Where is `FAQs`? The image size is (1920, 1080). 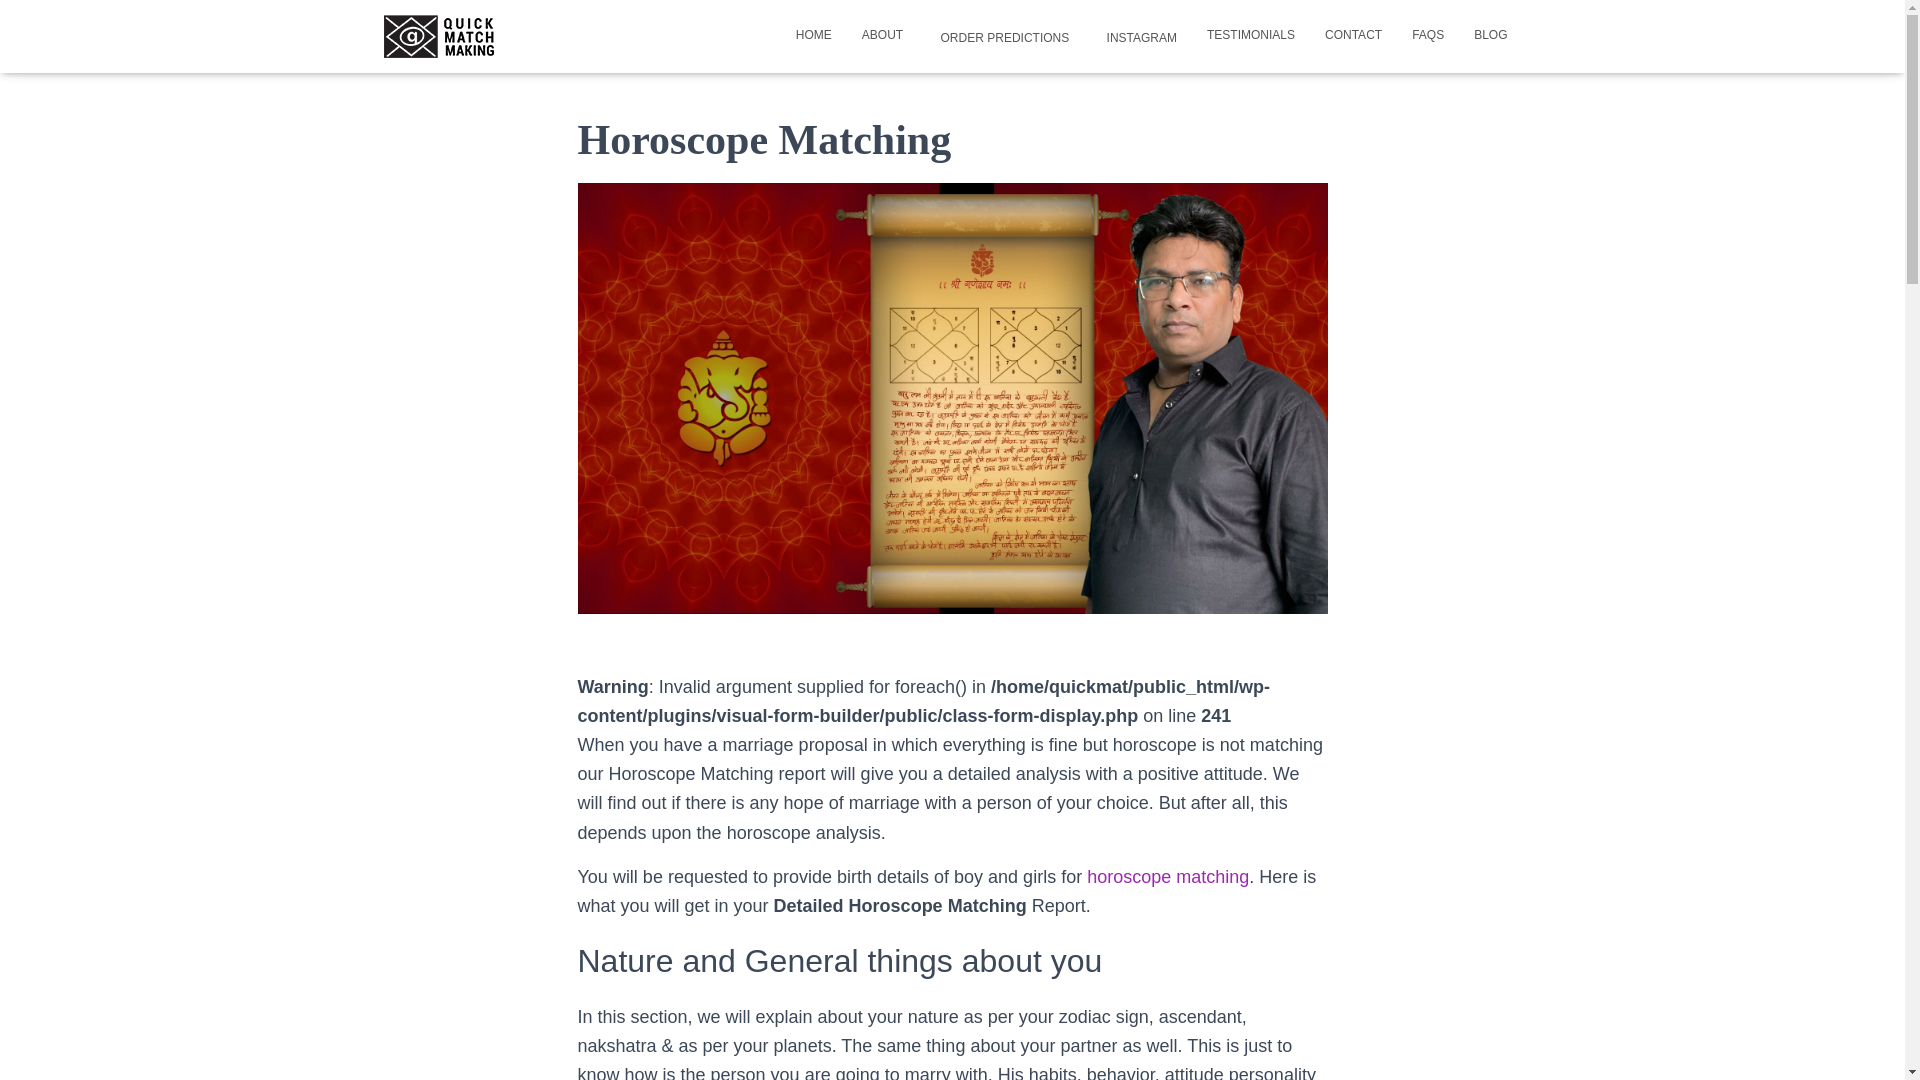
FAQs is located at coordinates (1428, 34).